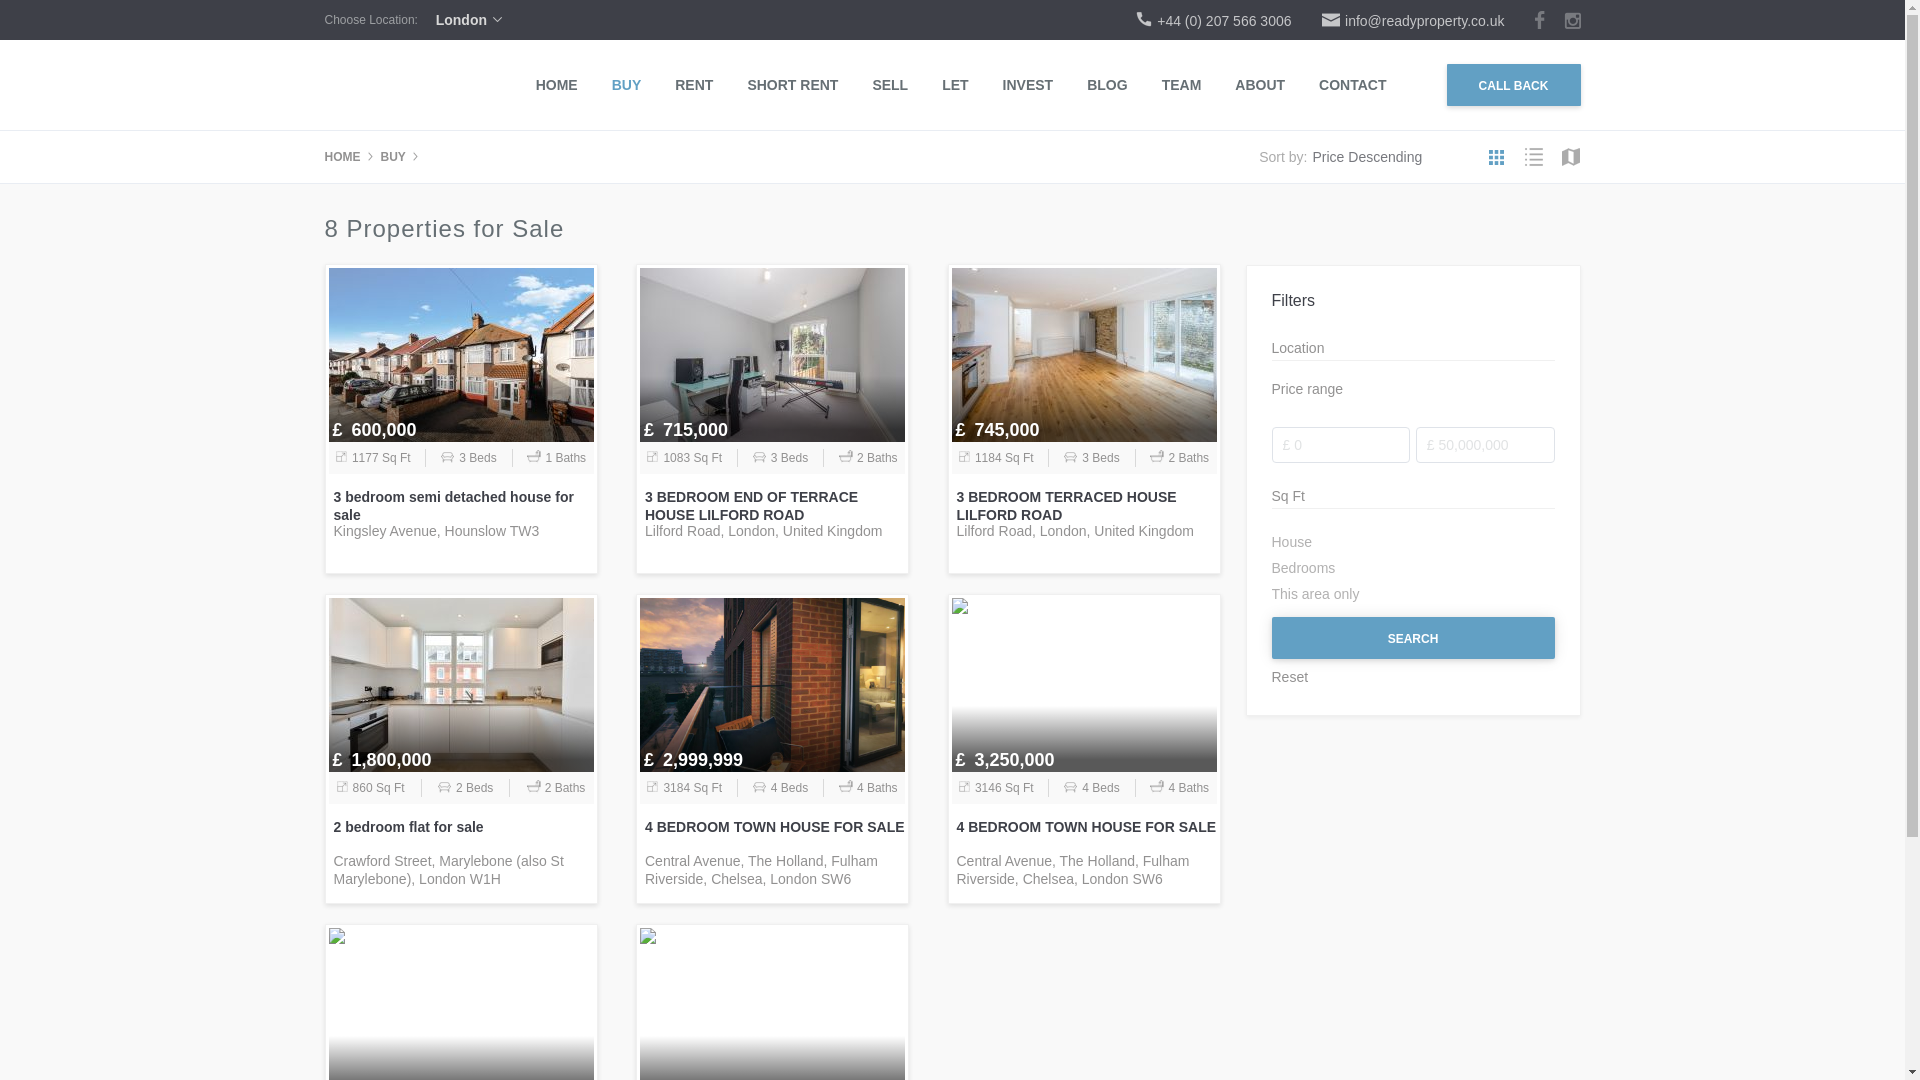 This screenshot has height=1080, width=1920. What do you see at coordinates (792, 84) in the screenshot?
I see `SHORT RENT` at bounding box center [792, 84].